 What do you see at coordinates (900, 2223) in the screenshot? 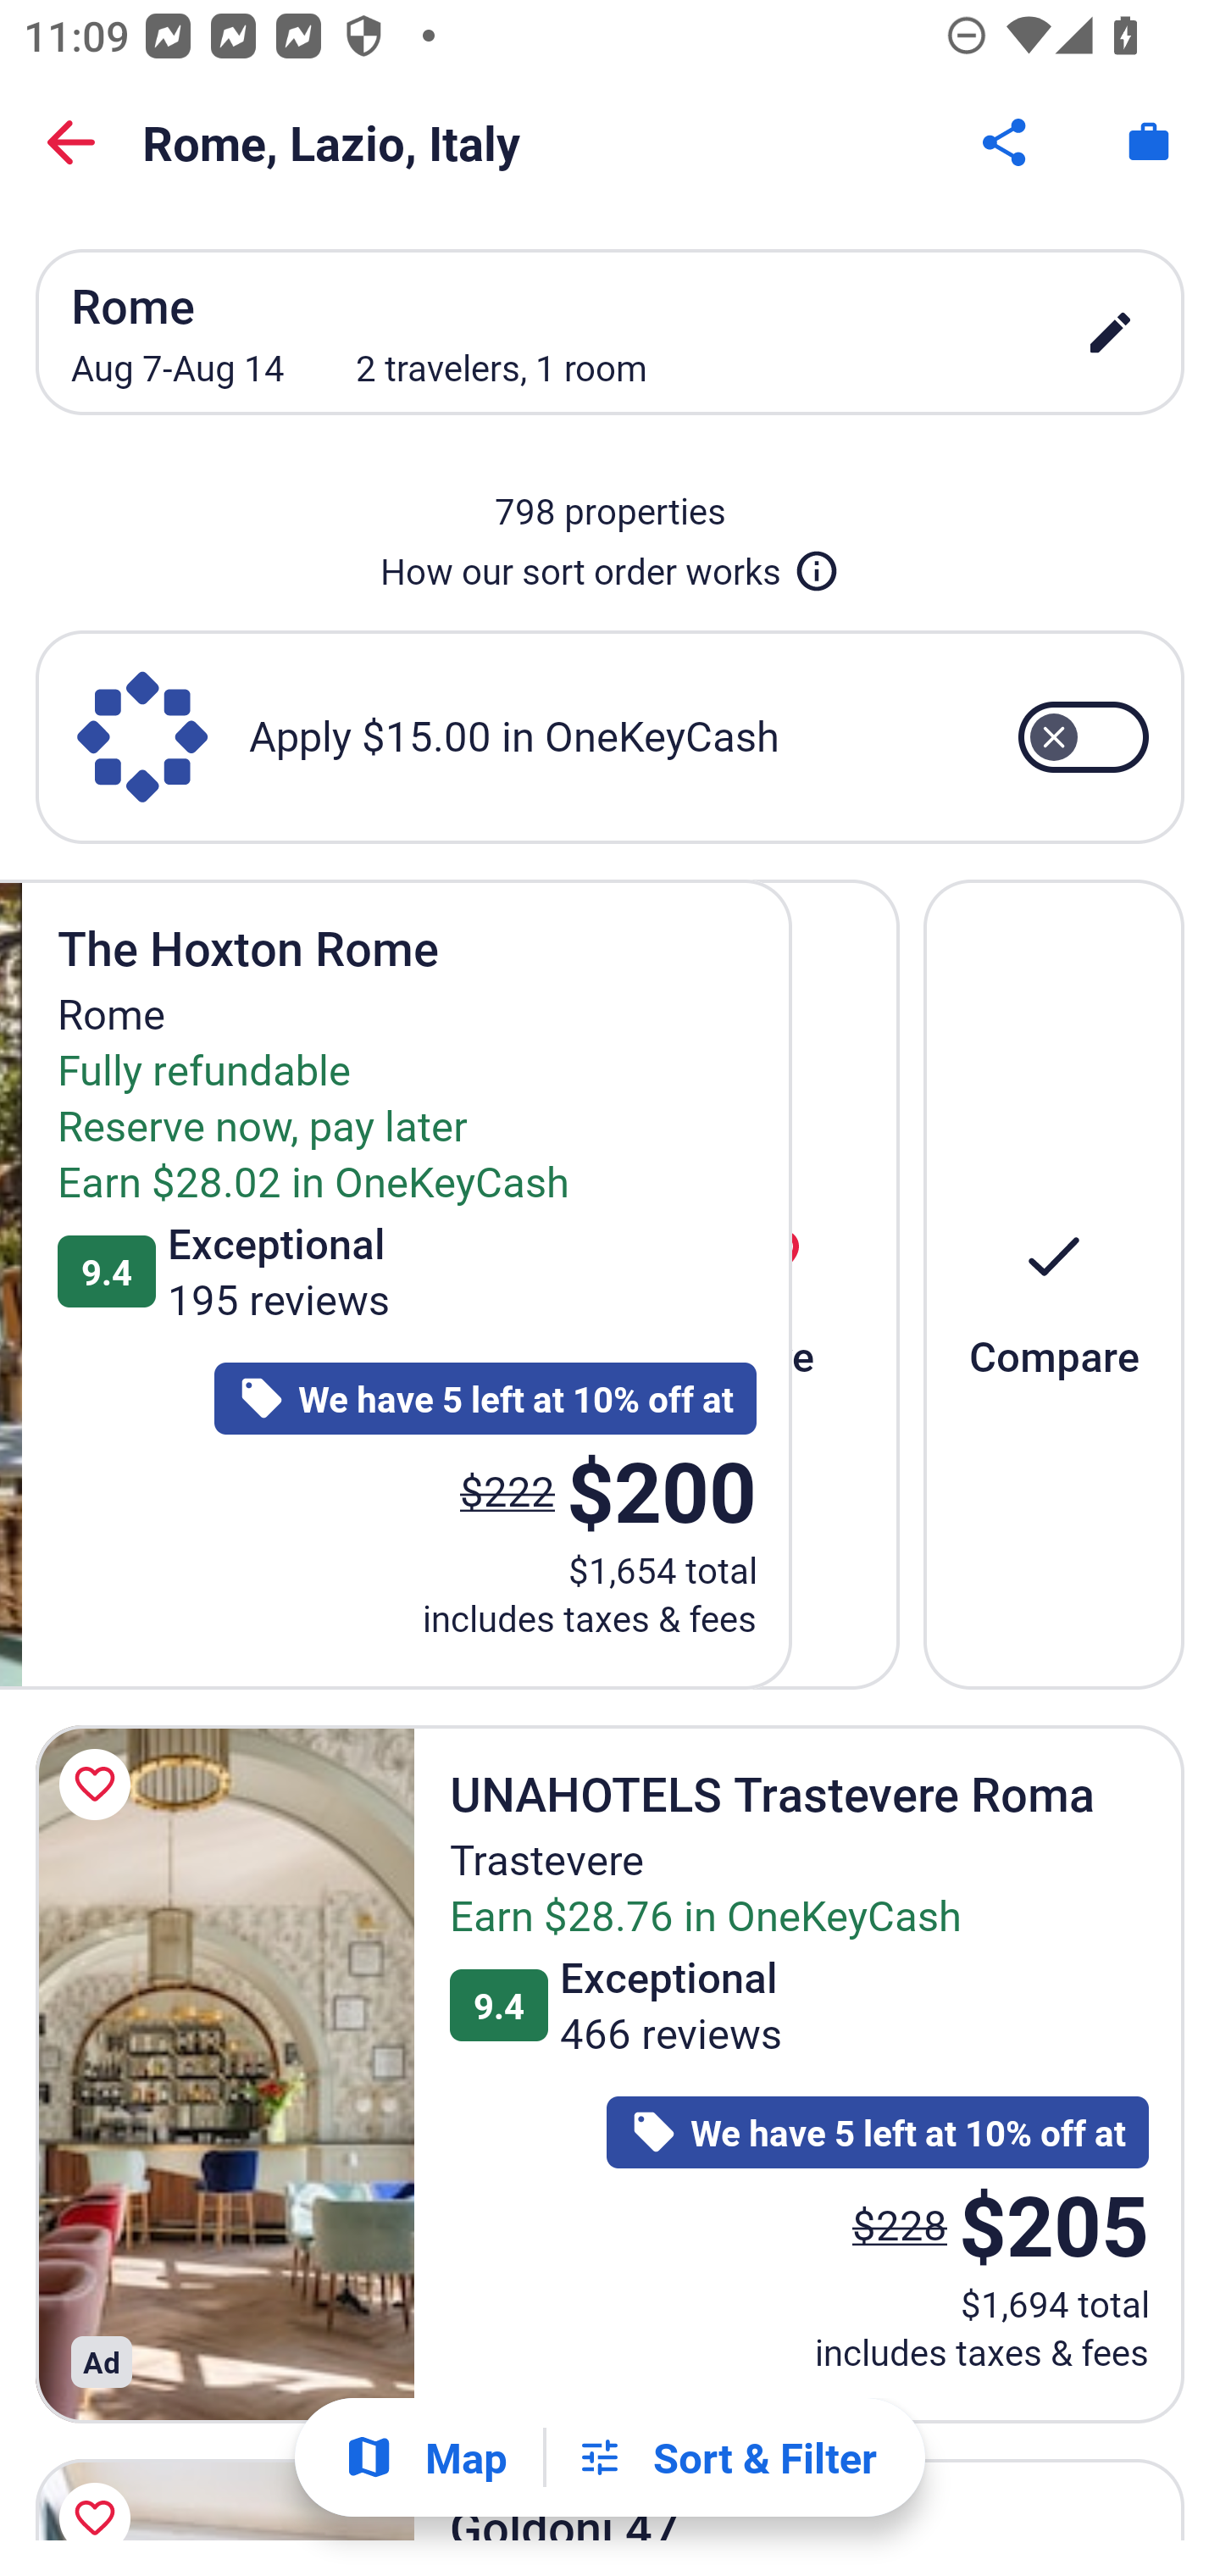
I see `$228 The price was $228` at bounding box center [900, 2223].